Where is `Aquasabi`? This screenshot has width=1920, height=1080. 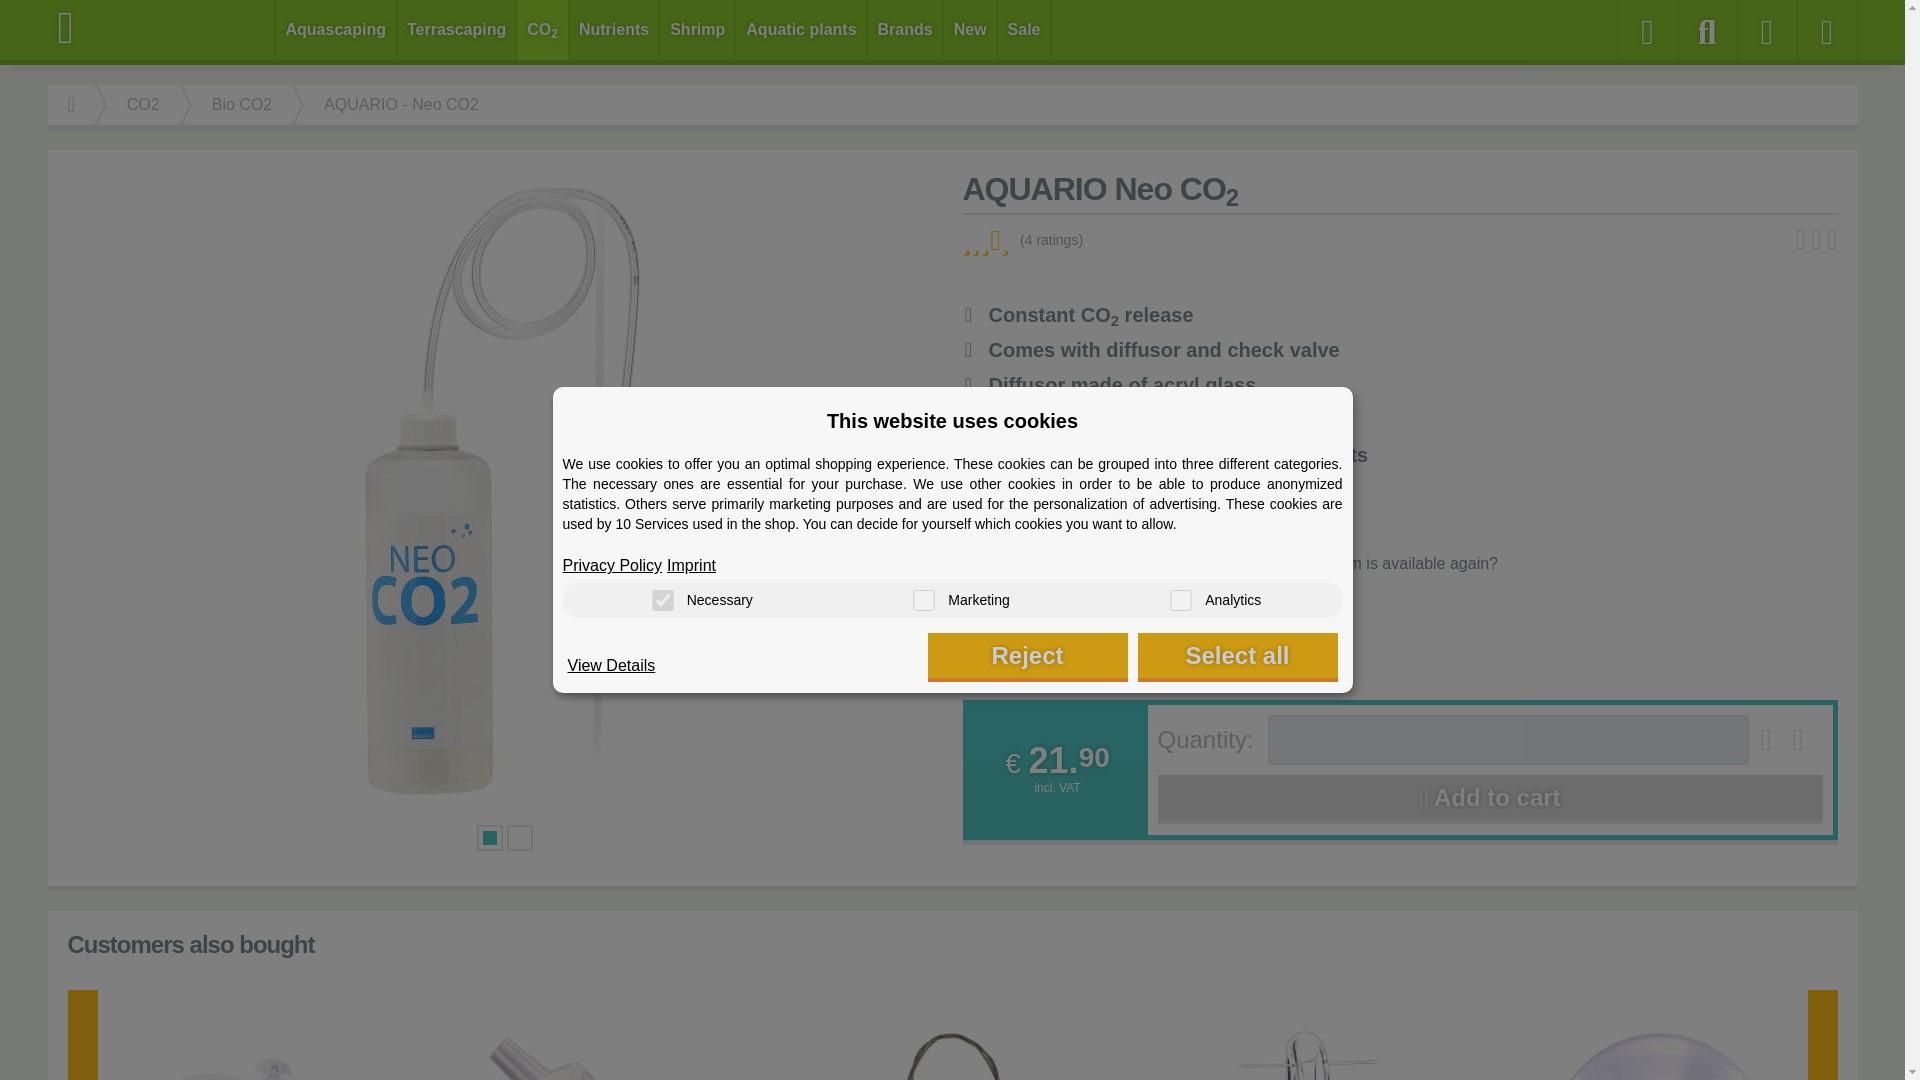
Aquasabi is located at coordinates (162, 28).